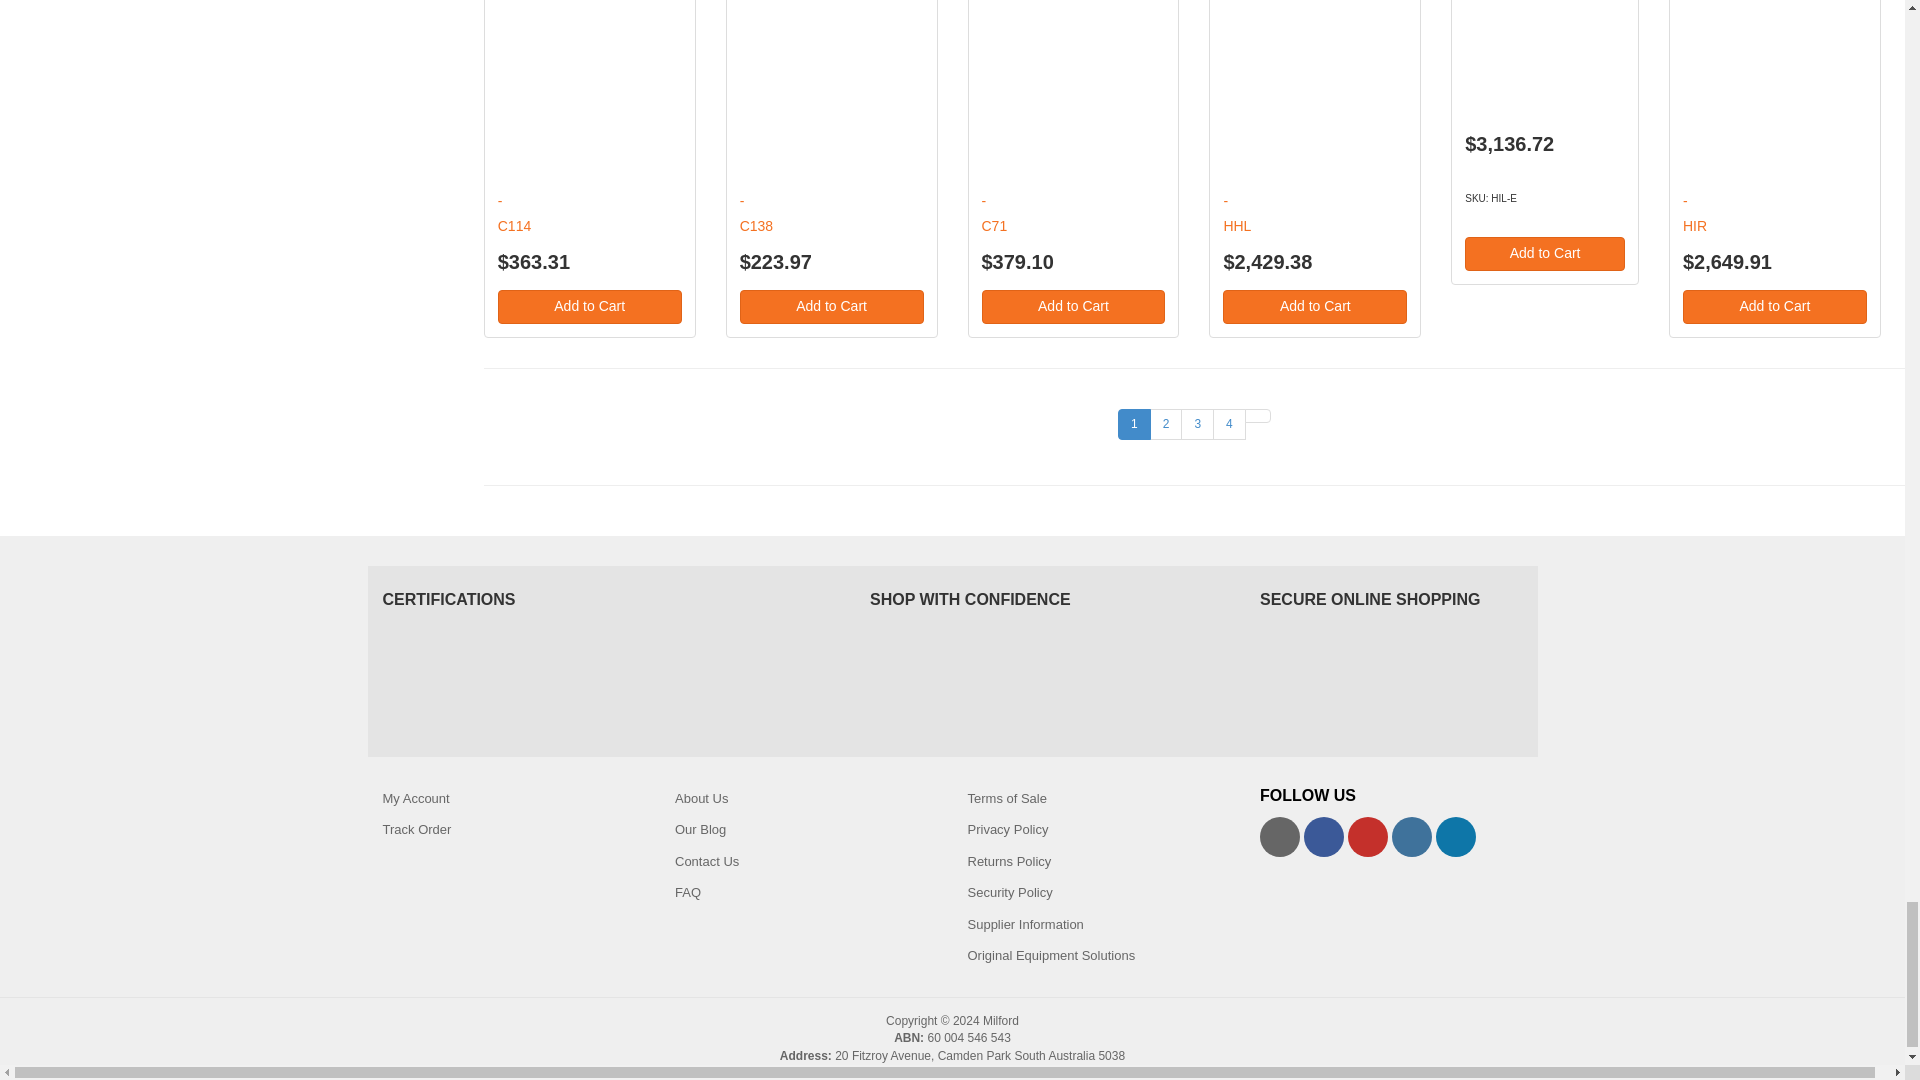 This screenshot has width=1920, height=1080. Describe the element at coordinates (1544, 254) in the screenshot. I see `Add  to Cart` at that location.